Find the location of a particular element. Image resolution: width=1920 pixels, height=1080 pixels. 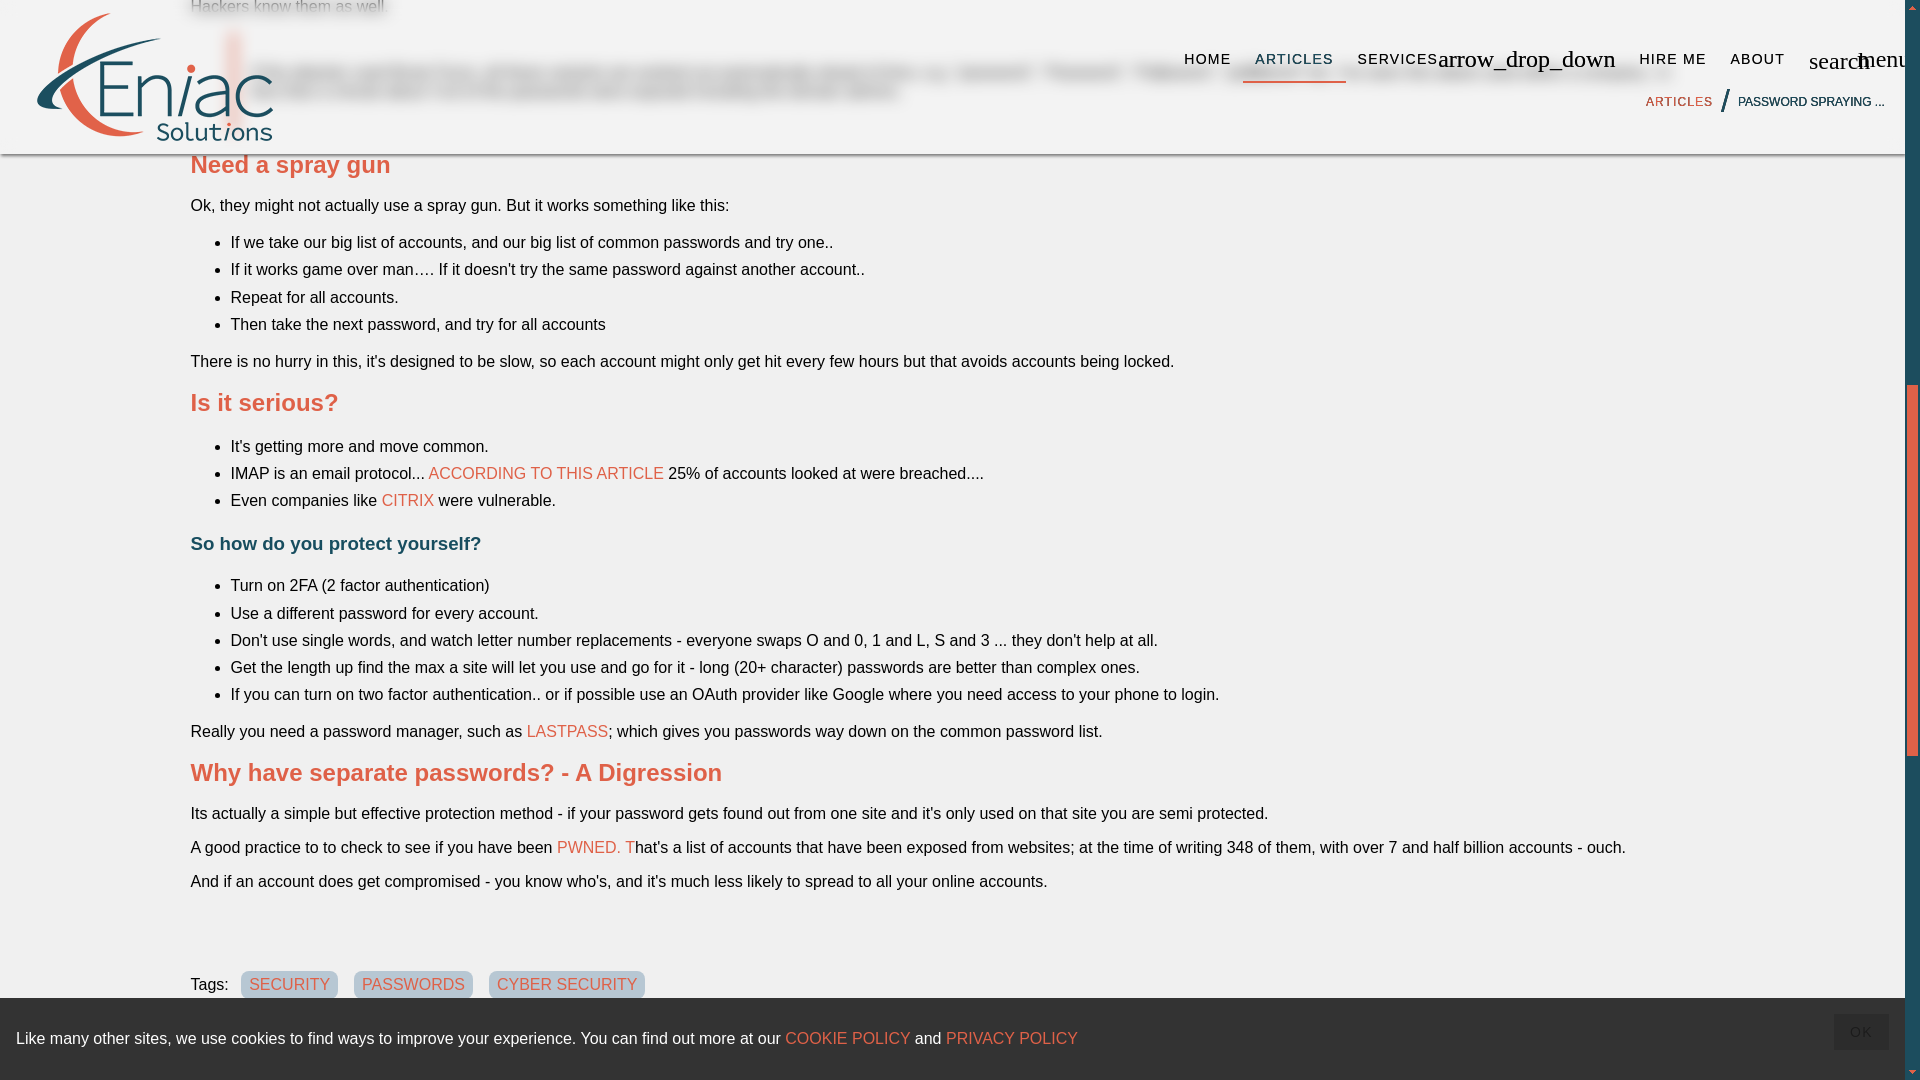

ACCORDING TO THIS ARTICLE is located at coordinates (546, 473).